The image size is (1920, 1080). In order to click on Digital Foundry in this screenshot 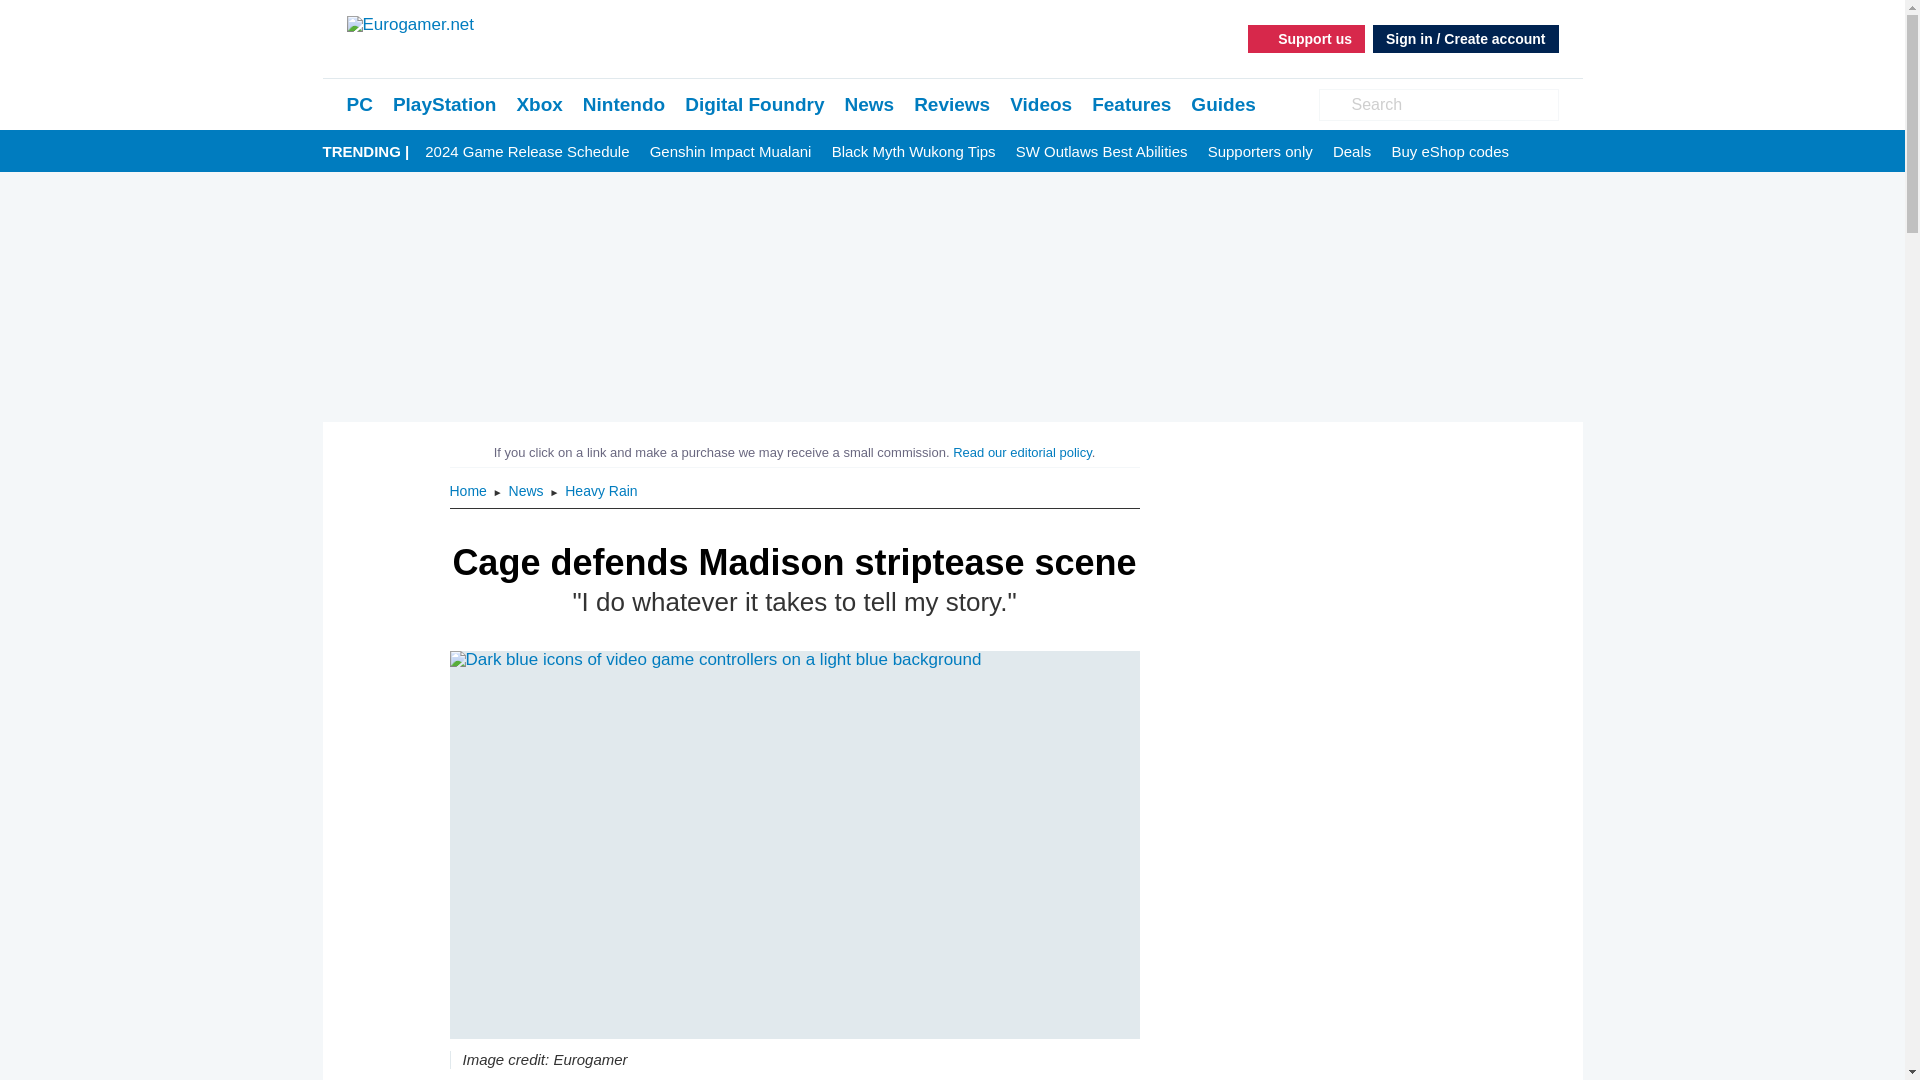, I will do `click(754, 104)`.